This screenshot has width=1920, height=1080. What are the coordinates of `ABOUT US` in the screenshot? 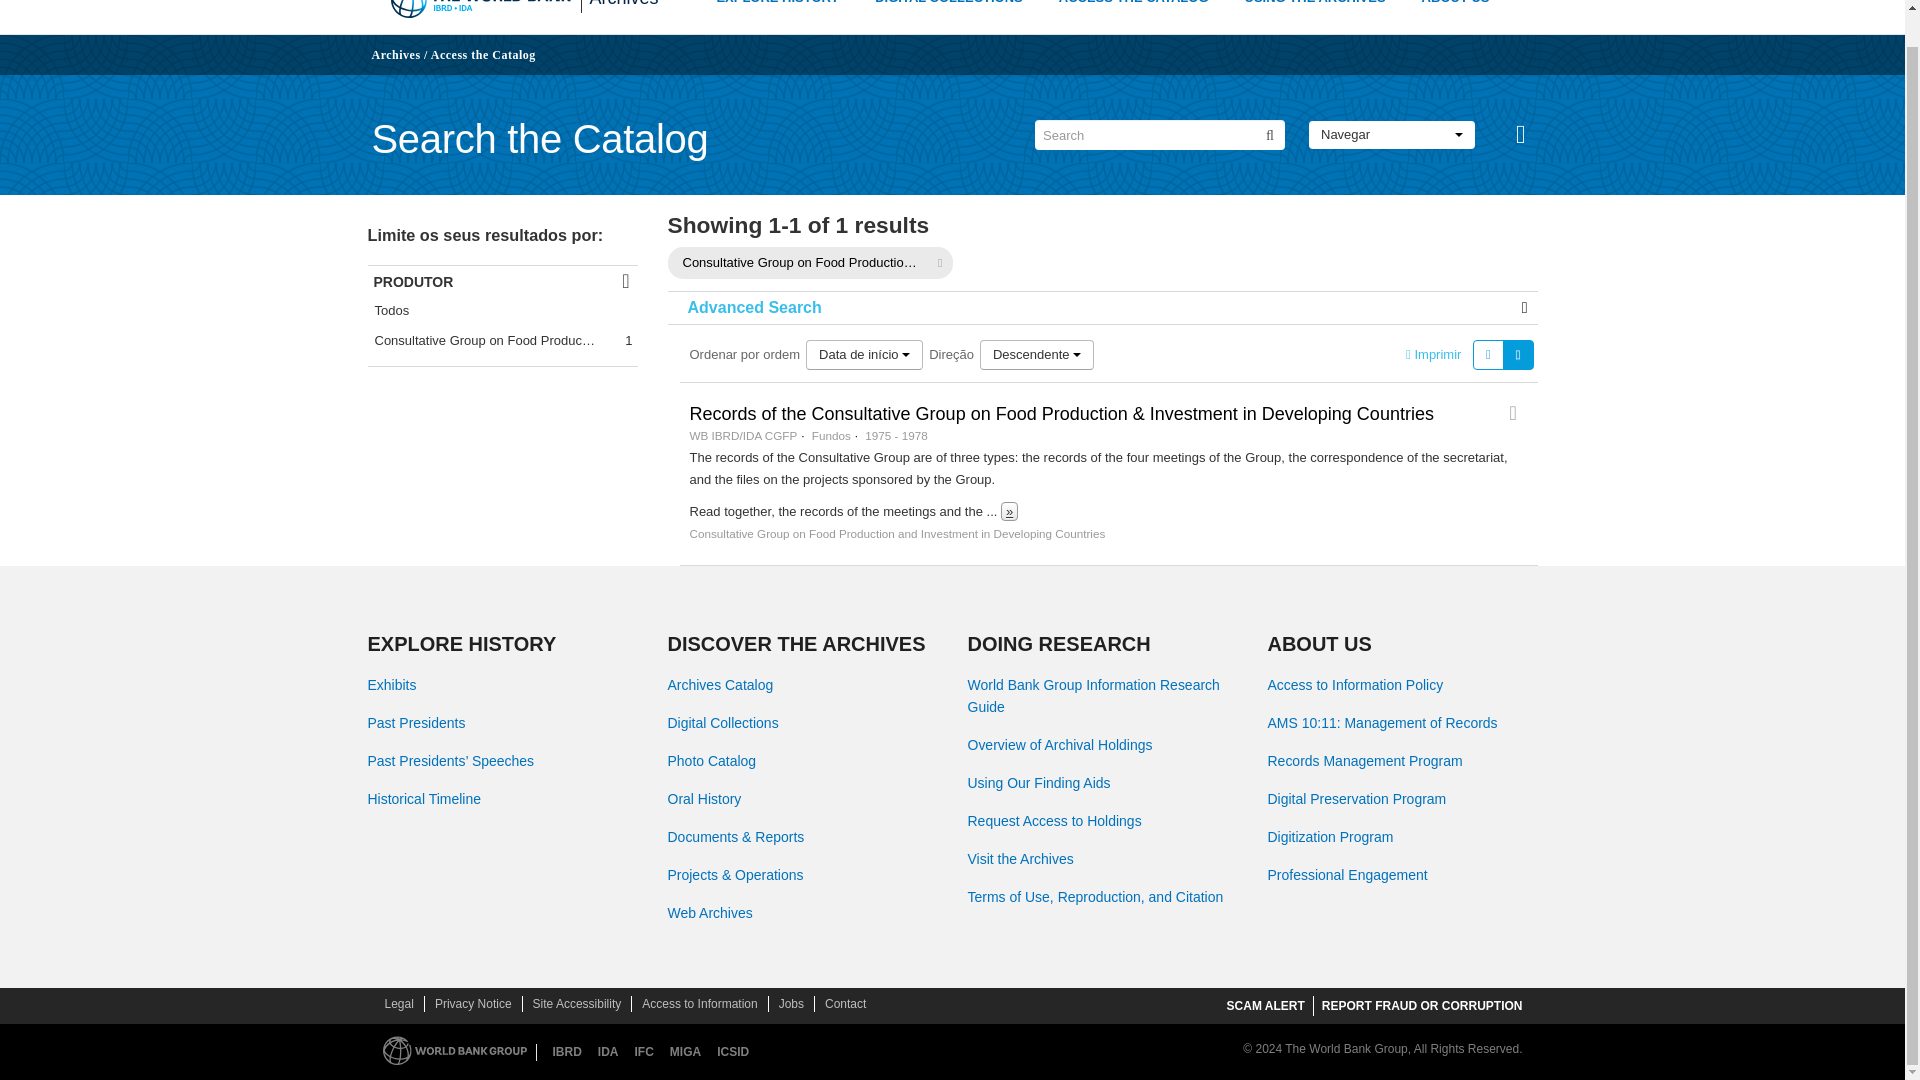 It's located at (1456, 4).